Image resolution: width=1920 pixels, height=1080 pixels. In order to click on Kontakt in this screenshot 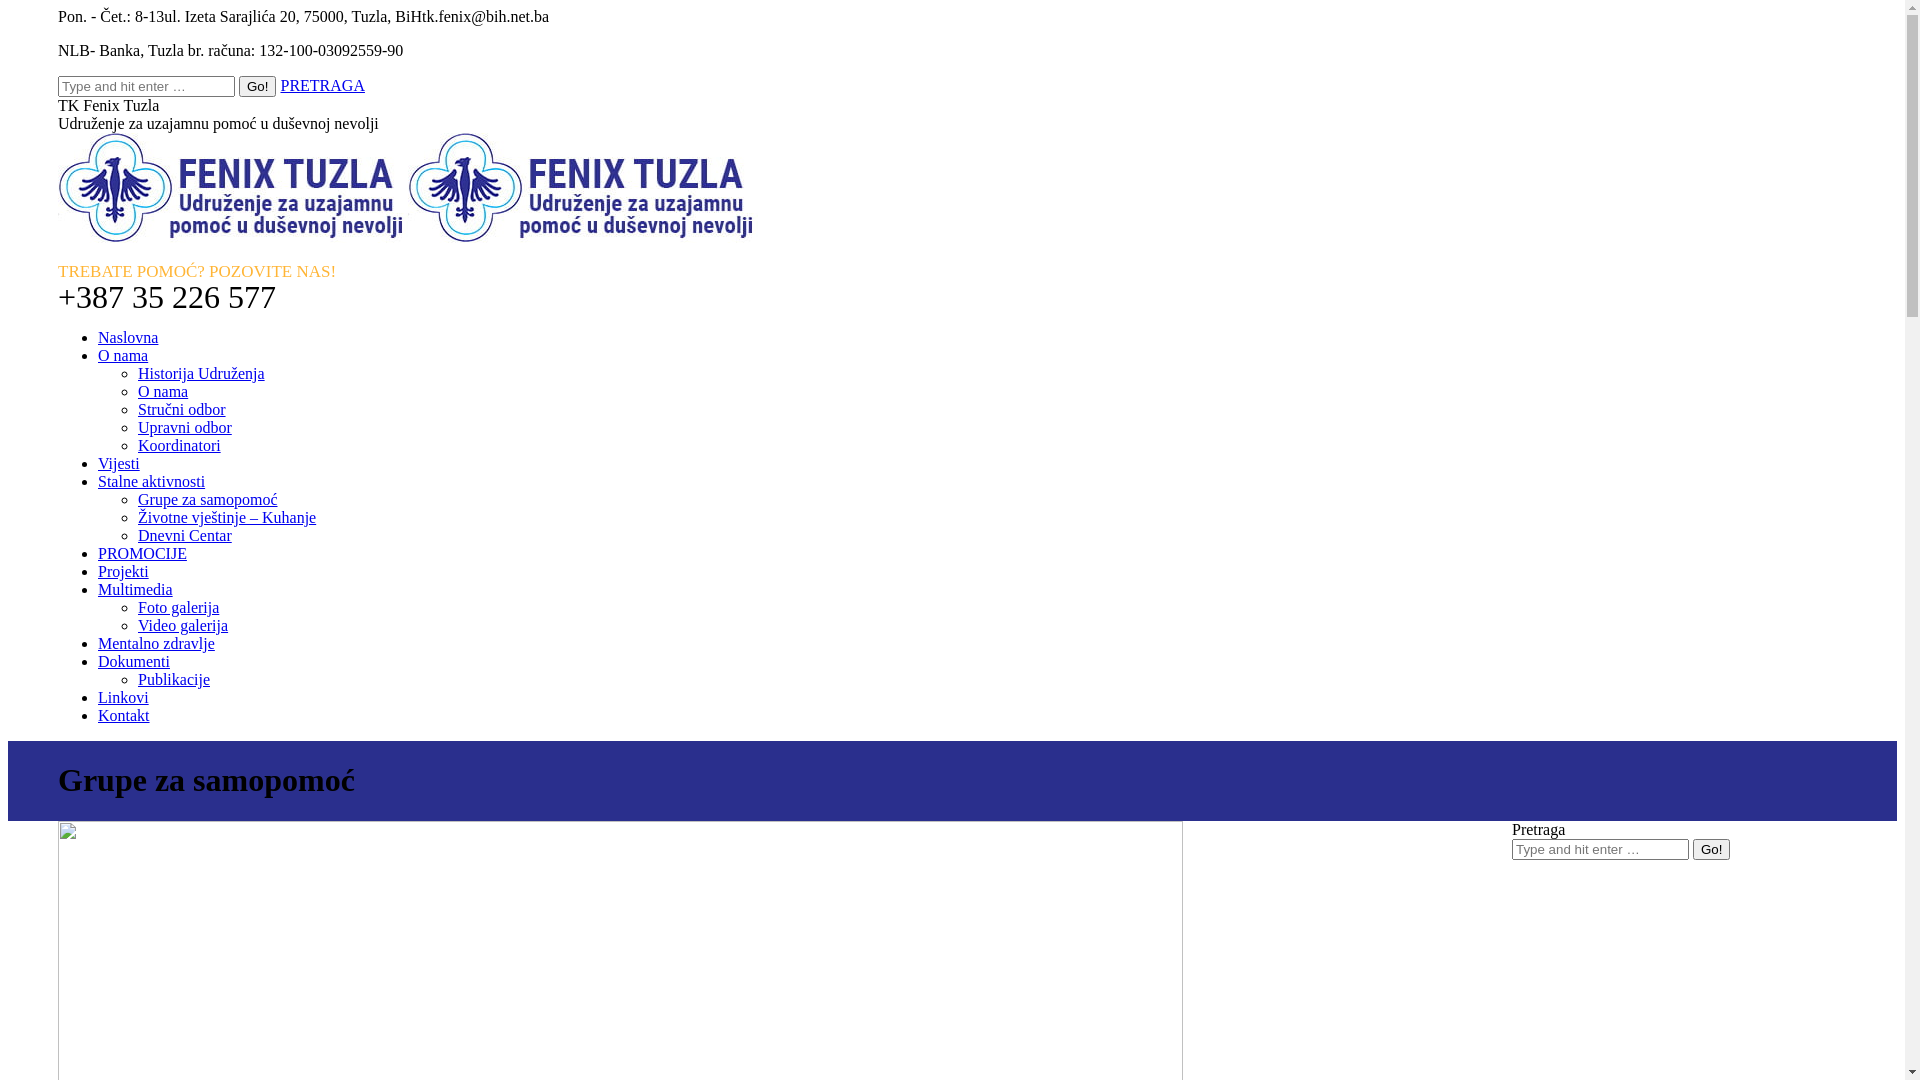, I will do `click(124, 716)`.